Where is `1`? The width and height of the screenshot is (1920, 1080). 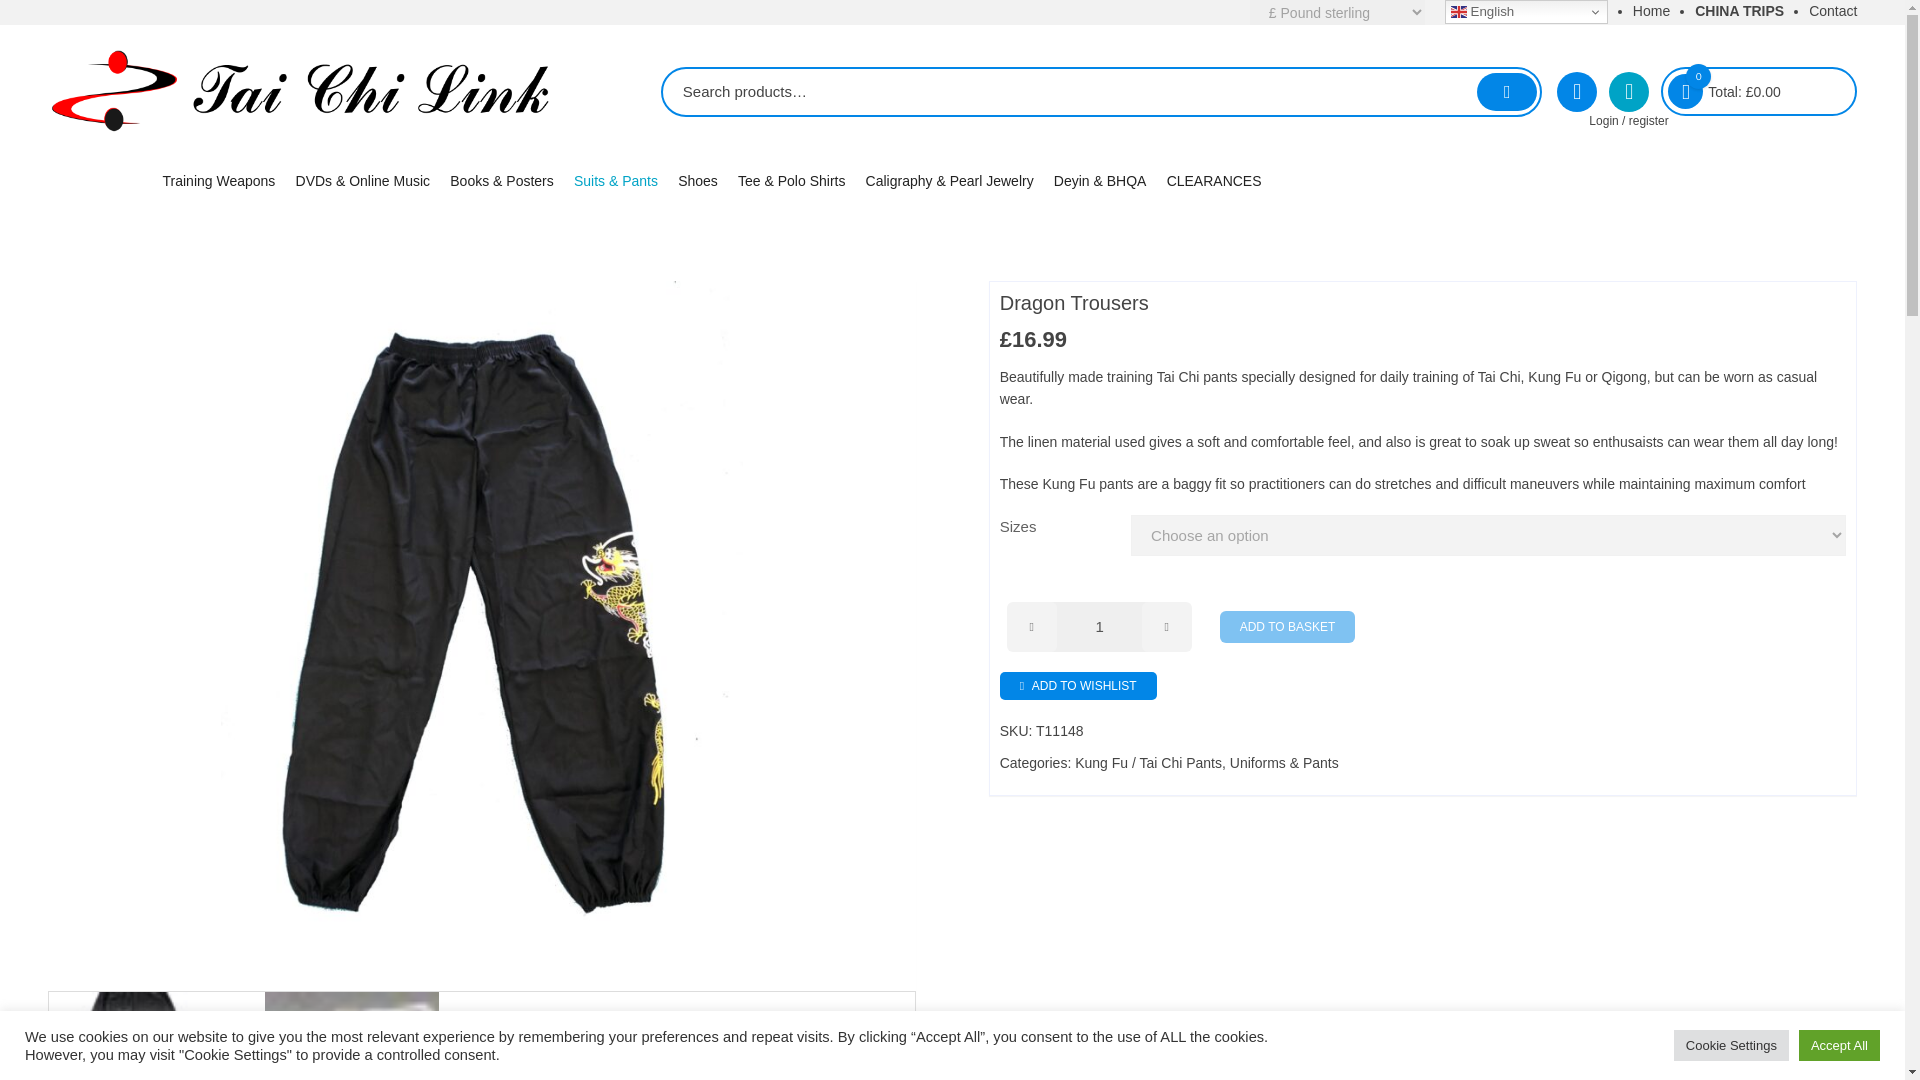
1 is located at coordinates (1100, 626).